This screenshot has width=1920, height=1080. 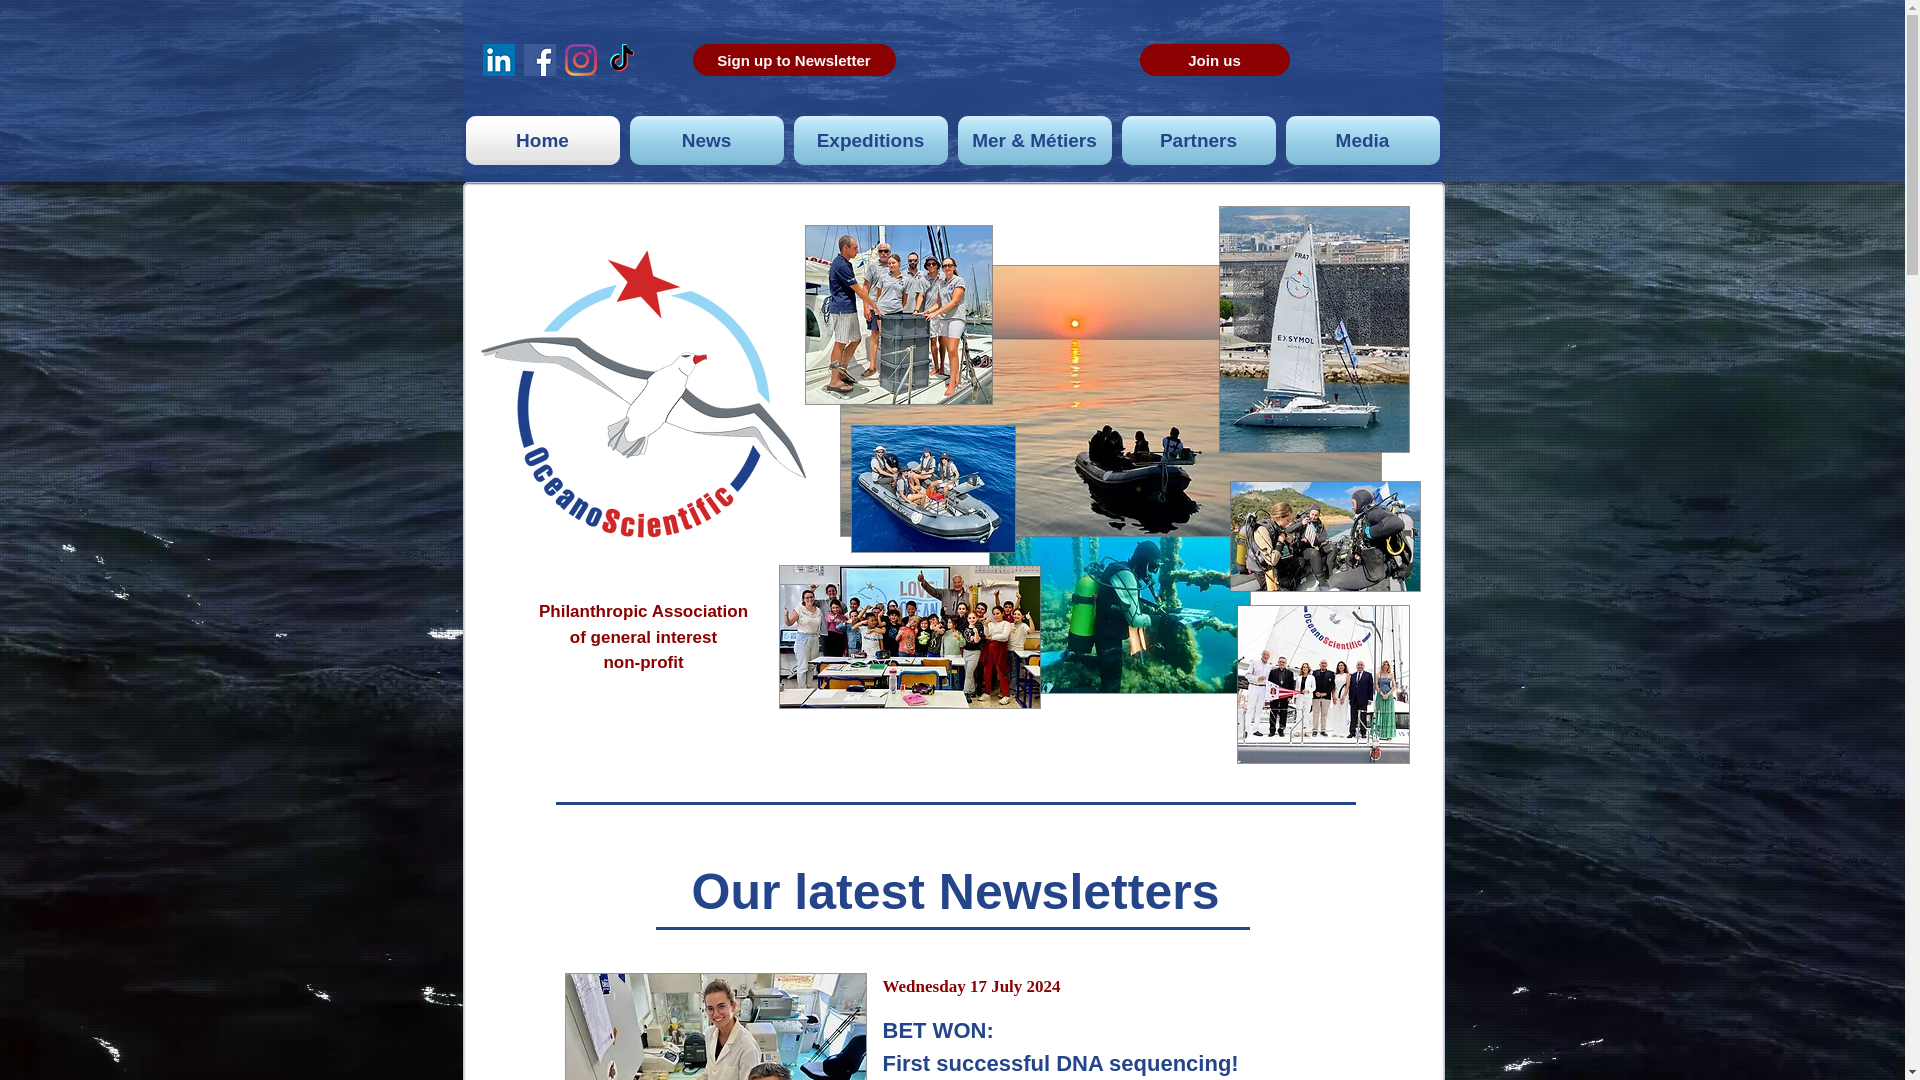 What do you see at coordinates (870, 140) in the screenshot?
I see `Expeditions` at bounding box center [870, 140].